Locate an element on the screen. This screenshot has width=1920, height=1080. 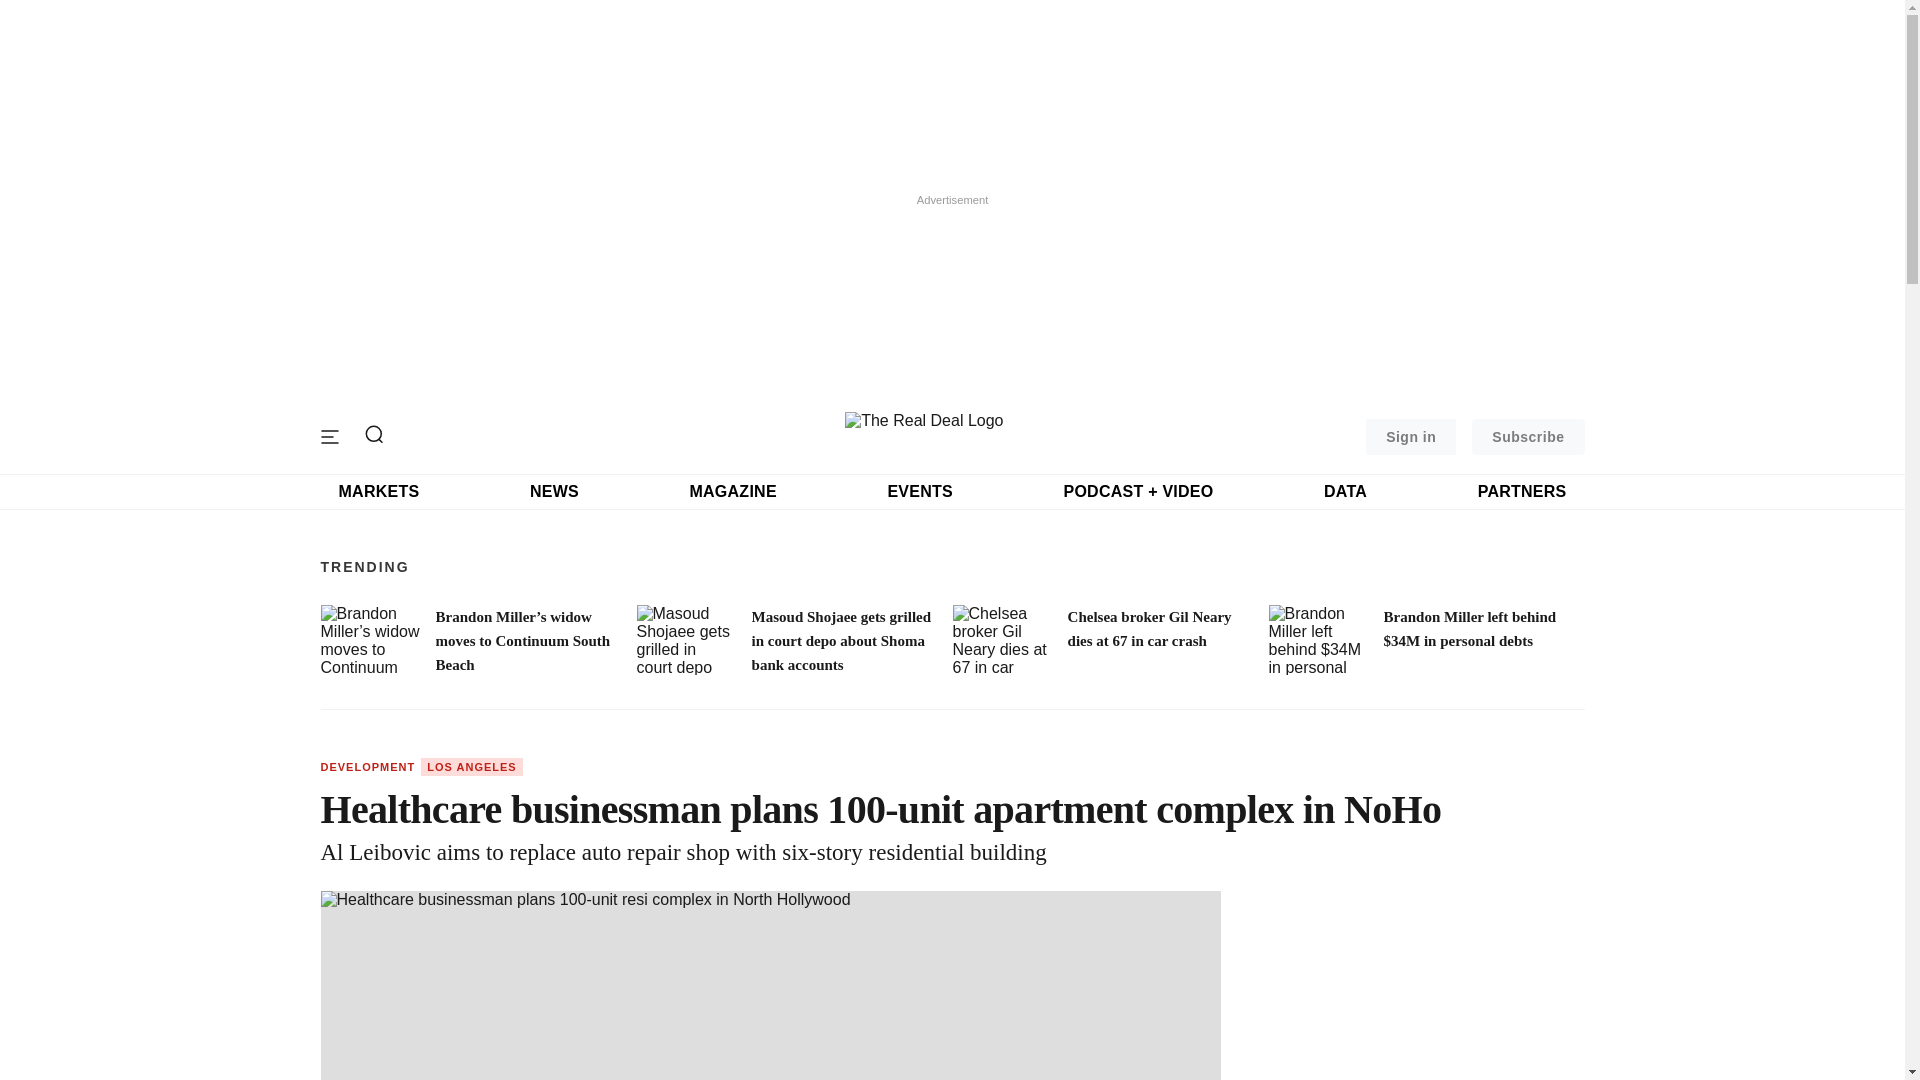
Sign in is located at coordinates (1410, 436).